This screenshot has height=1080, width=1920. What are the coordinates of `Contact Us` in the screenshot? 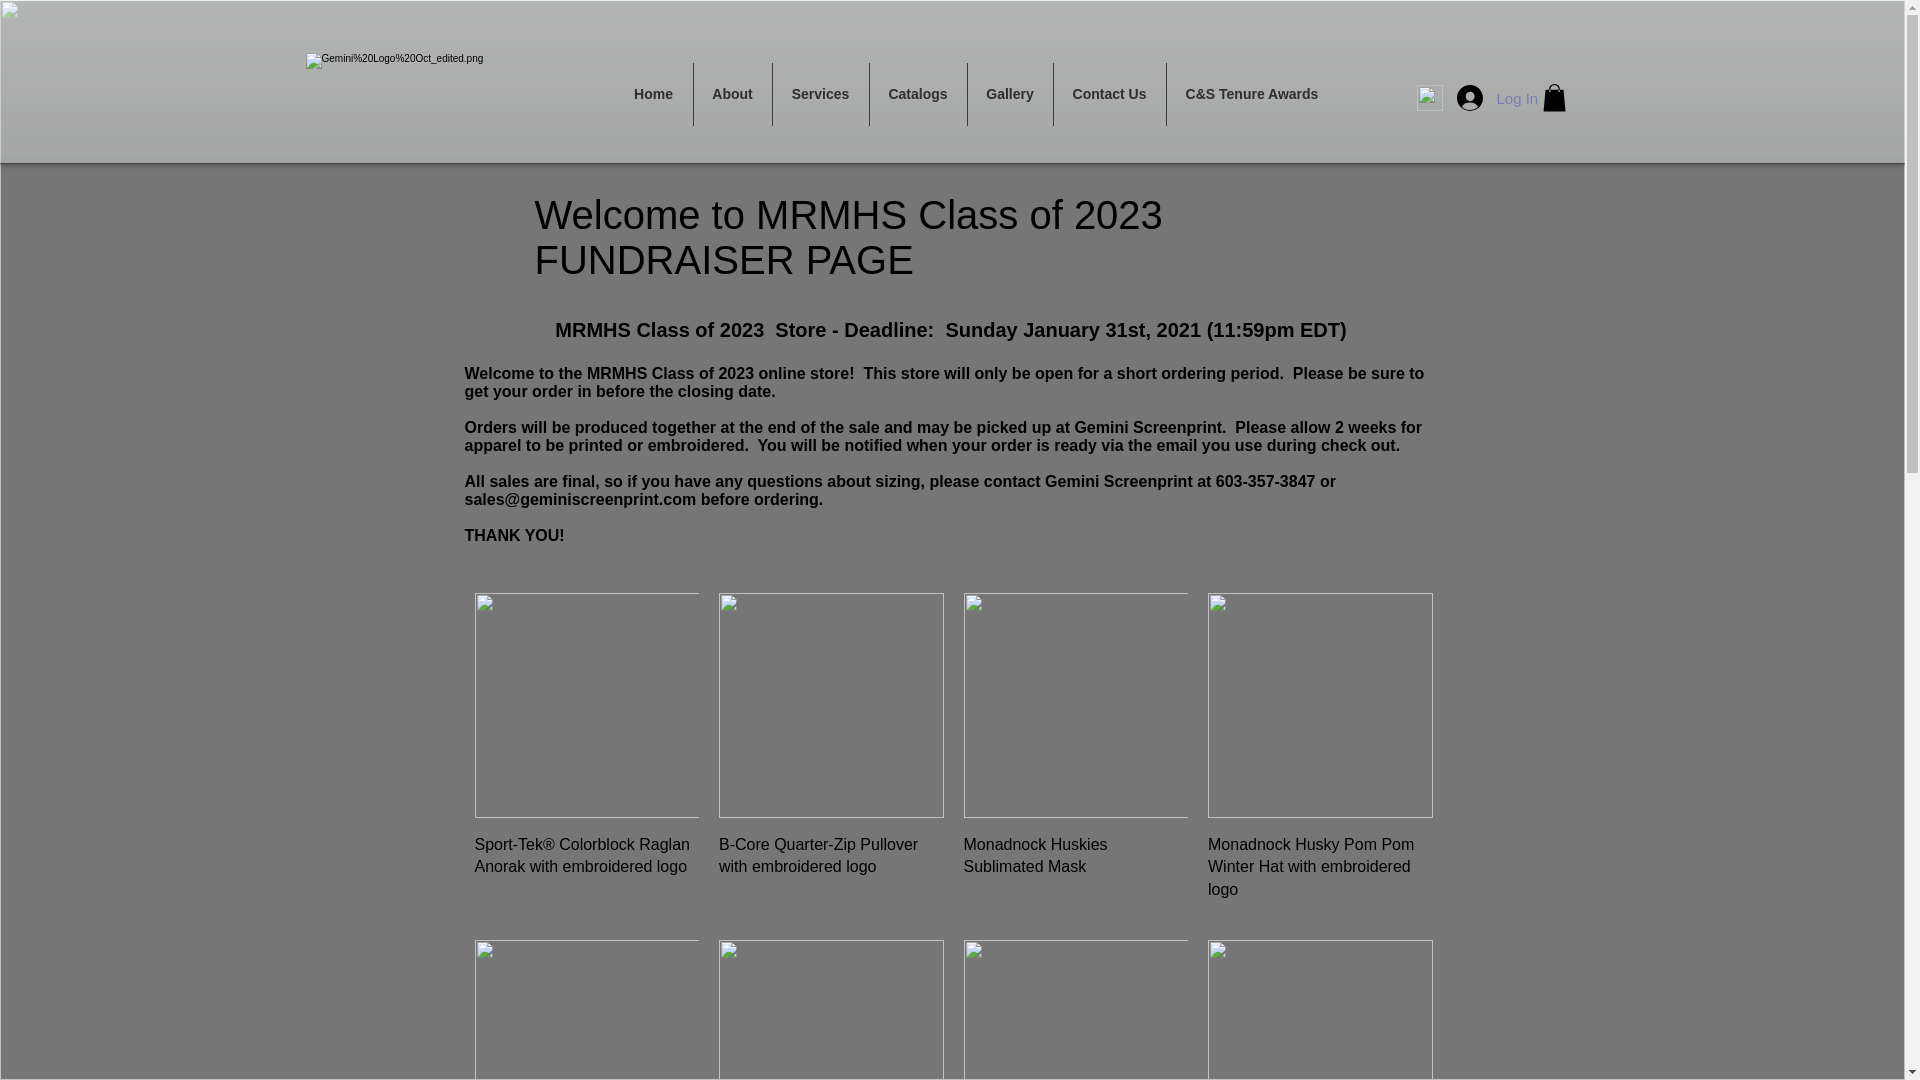 It's located at (1110, 94).